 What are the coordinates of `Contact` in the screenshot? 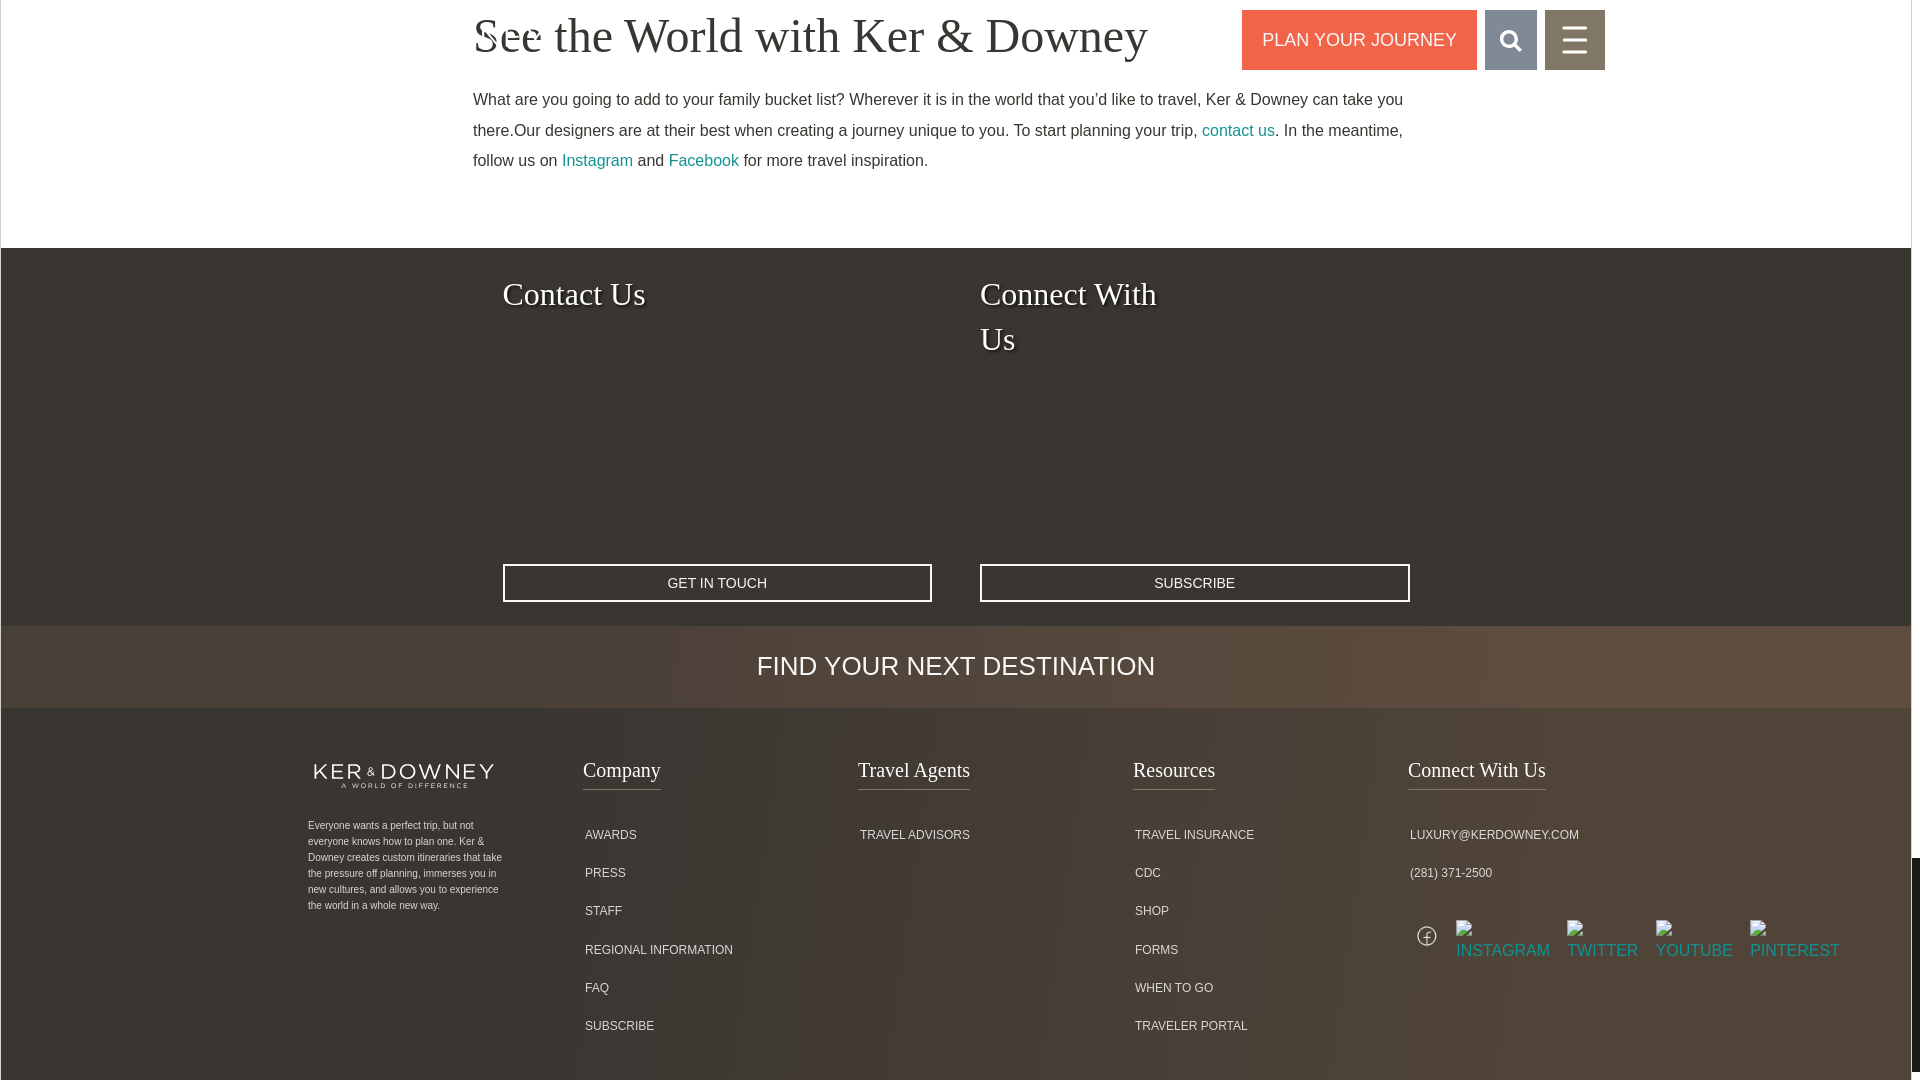 It's located at (1238, 130).